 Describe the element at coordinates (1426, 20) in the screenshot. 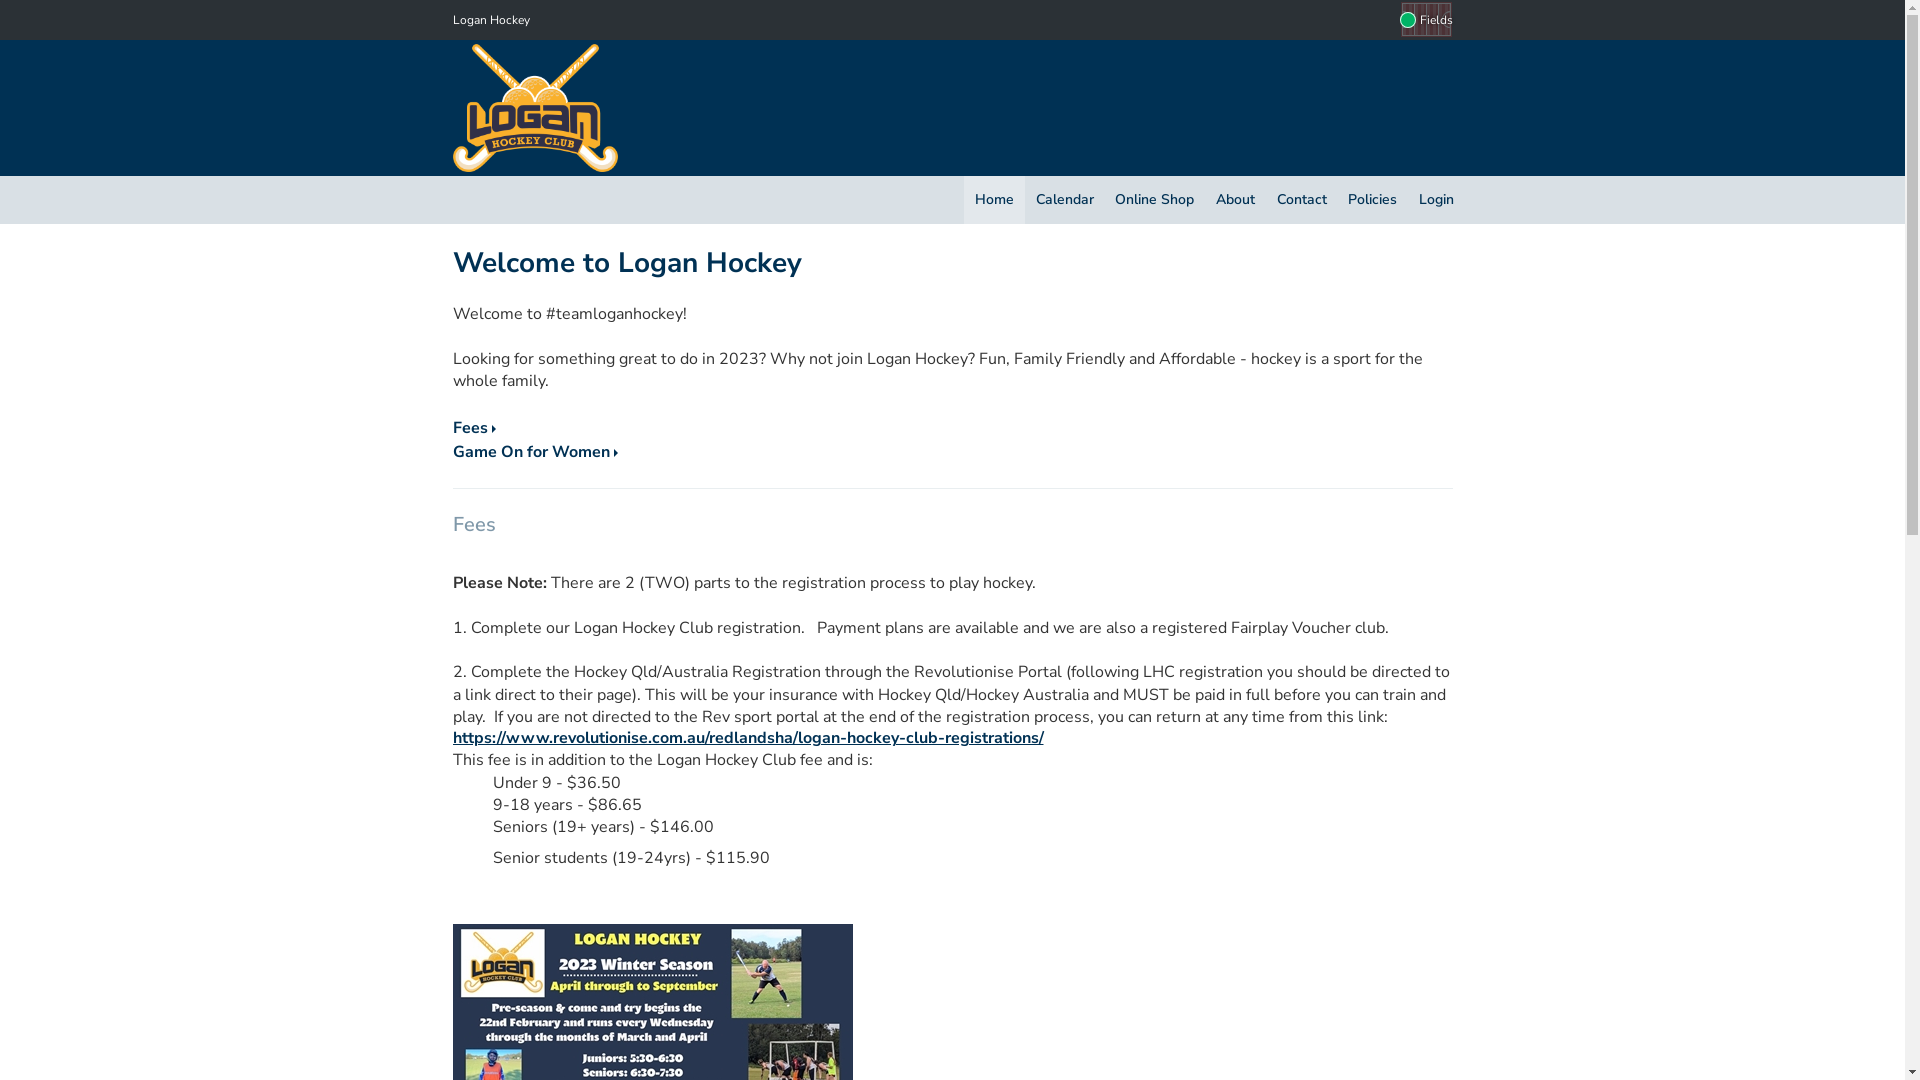

I see `Fields` at that location.